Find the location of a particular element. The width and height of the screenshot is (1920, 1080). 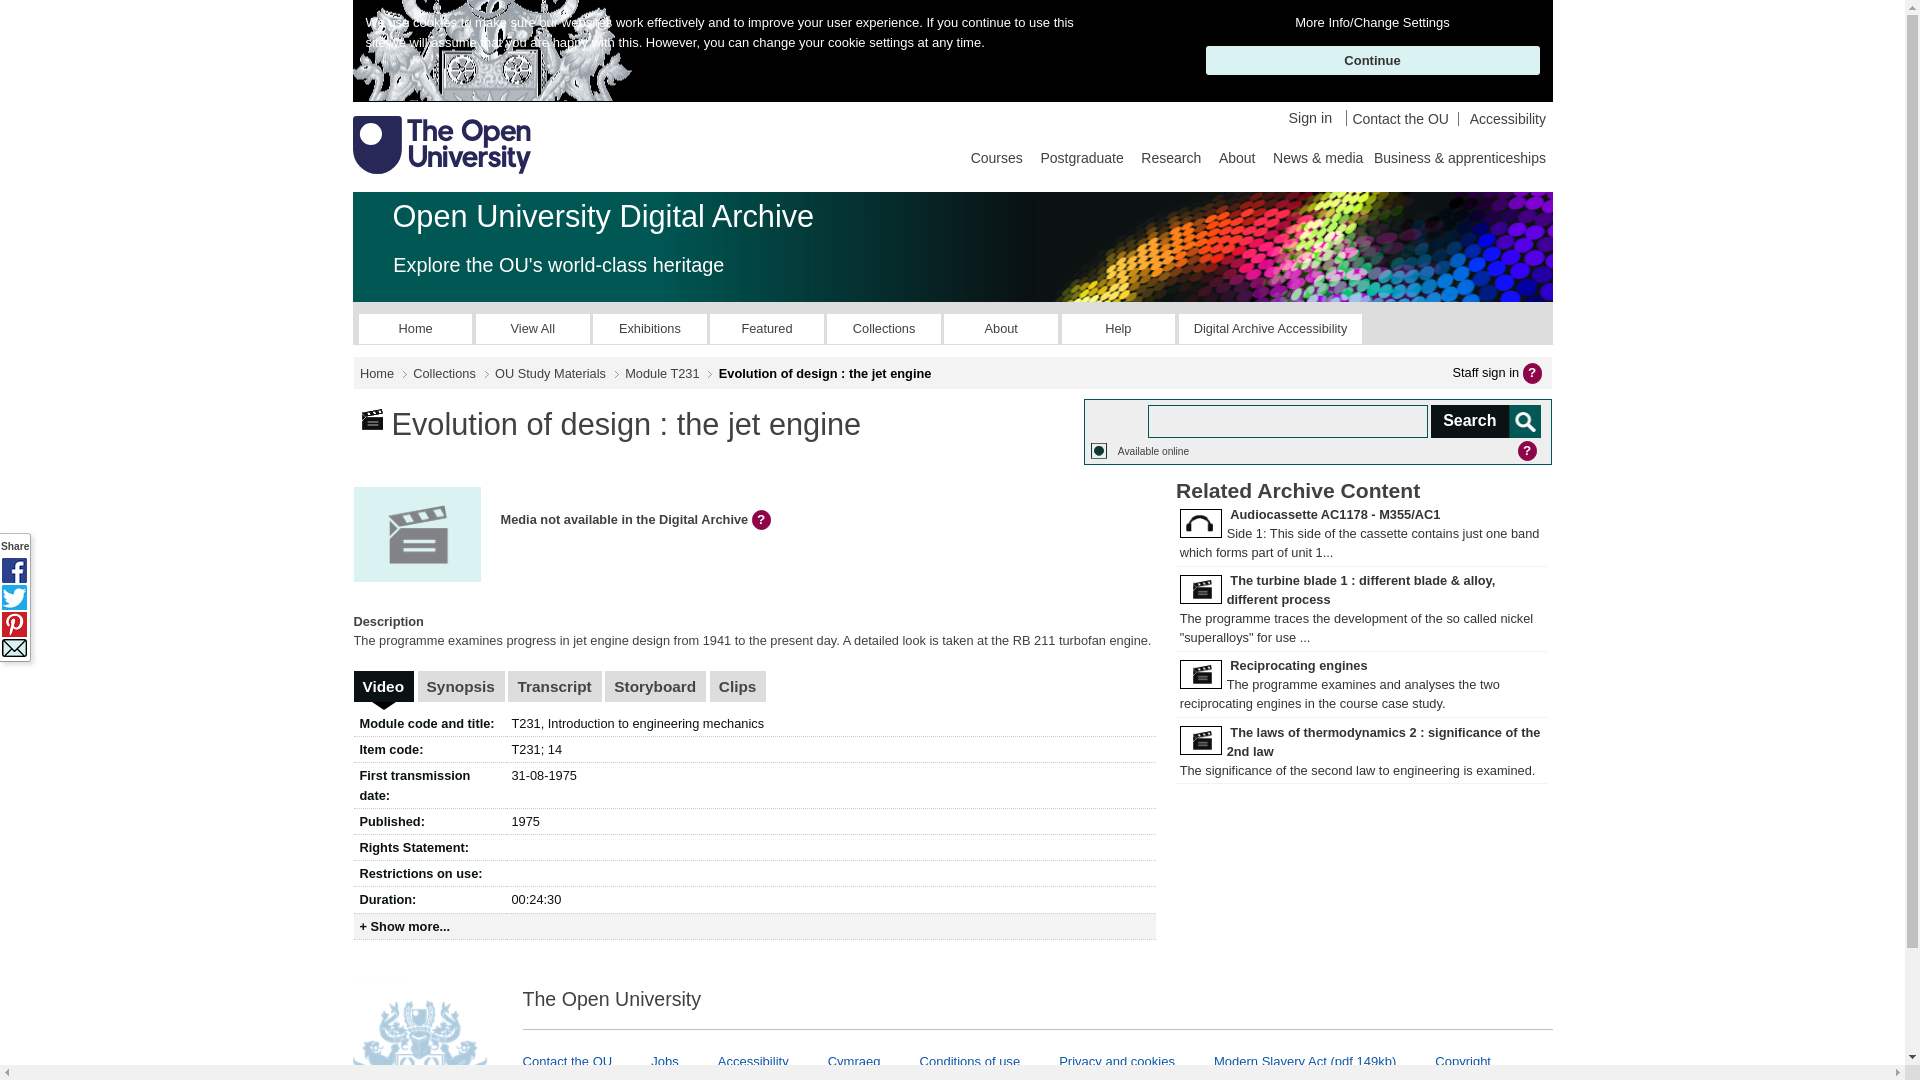

About is located at coordinates (1000, 329).